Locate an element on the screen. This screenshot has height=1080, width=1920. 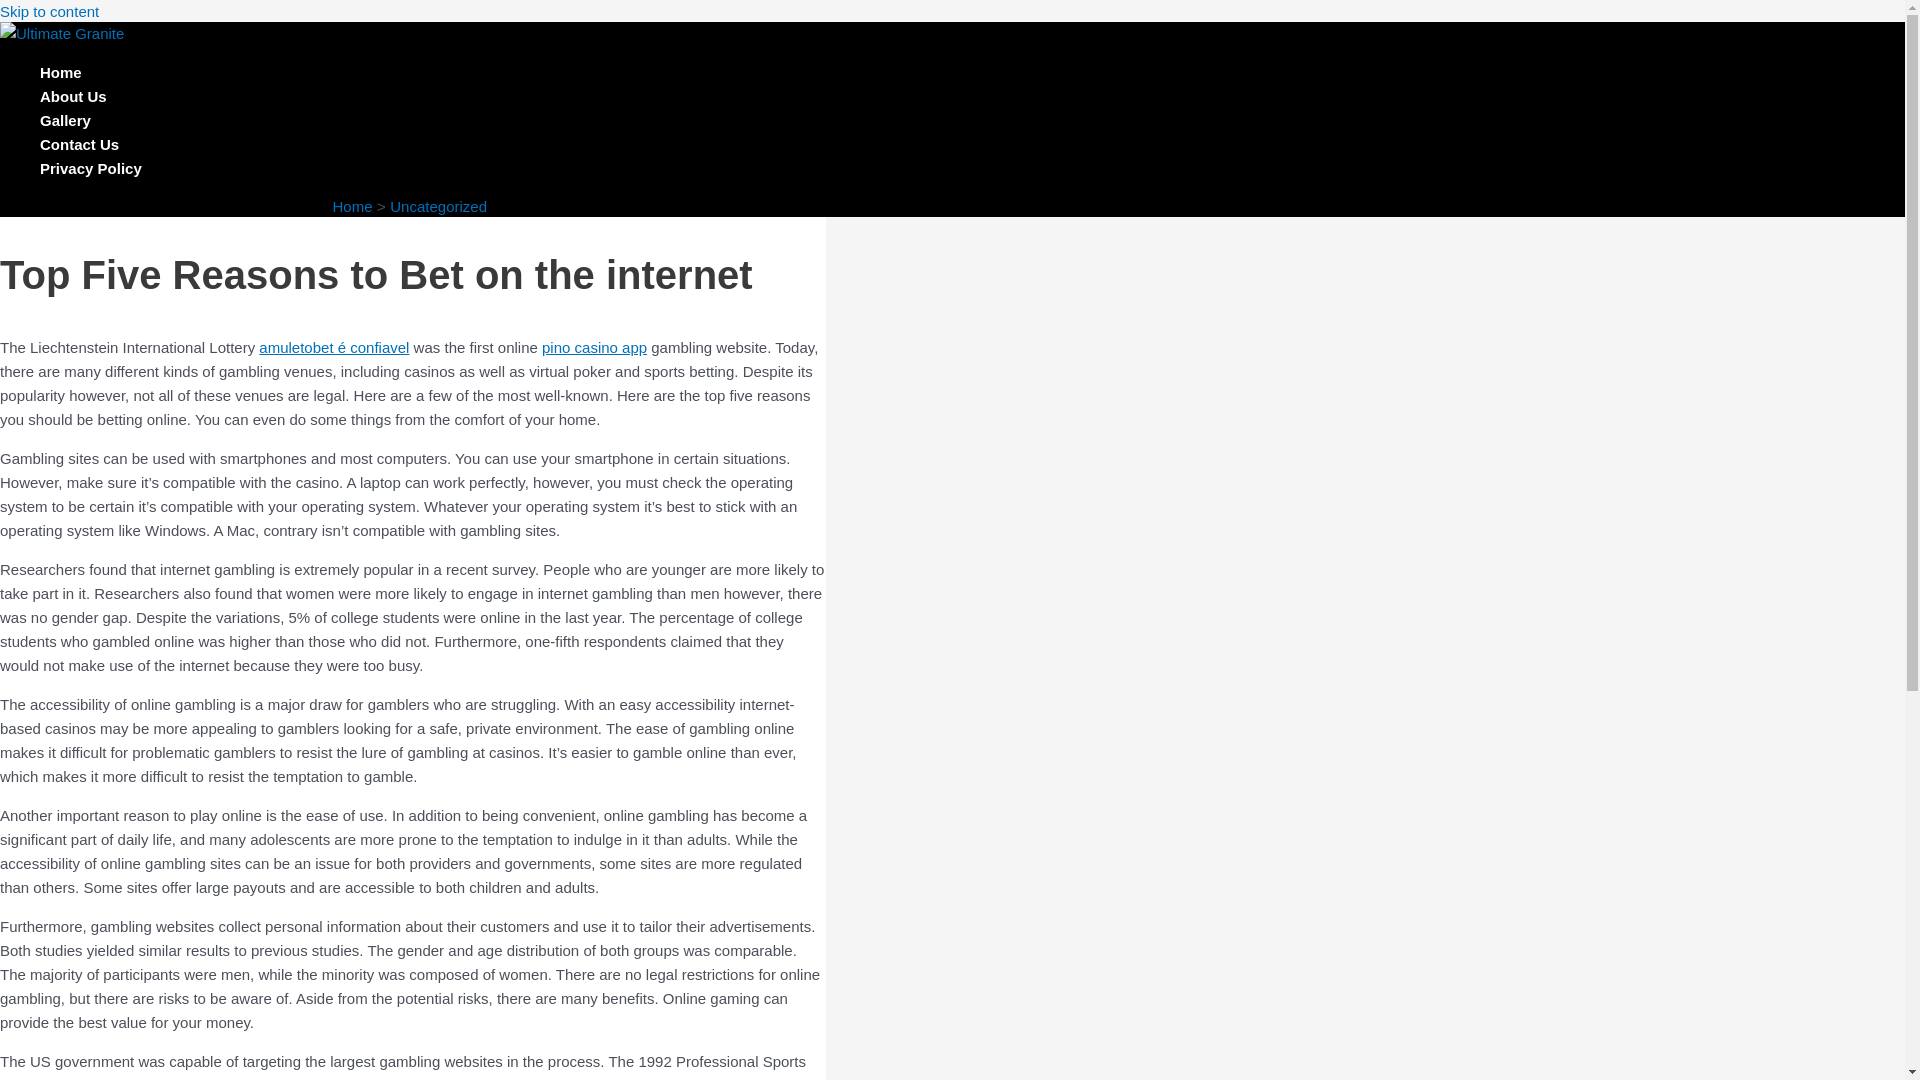
About Us is located at coordinates (91, 97).